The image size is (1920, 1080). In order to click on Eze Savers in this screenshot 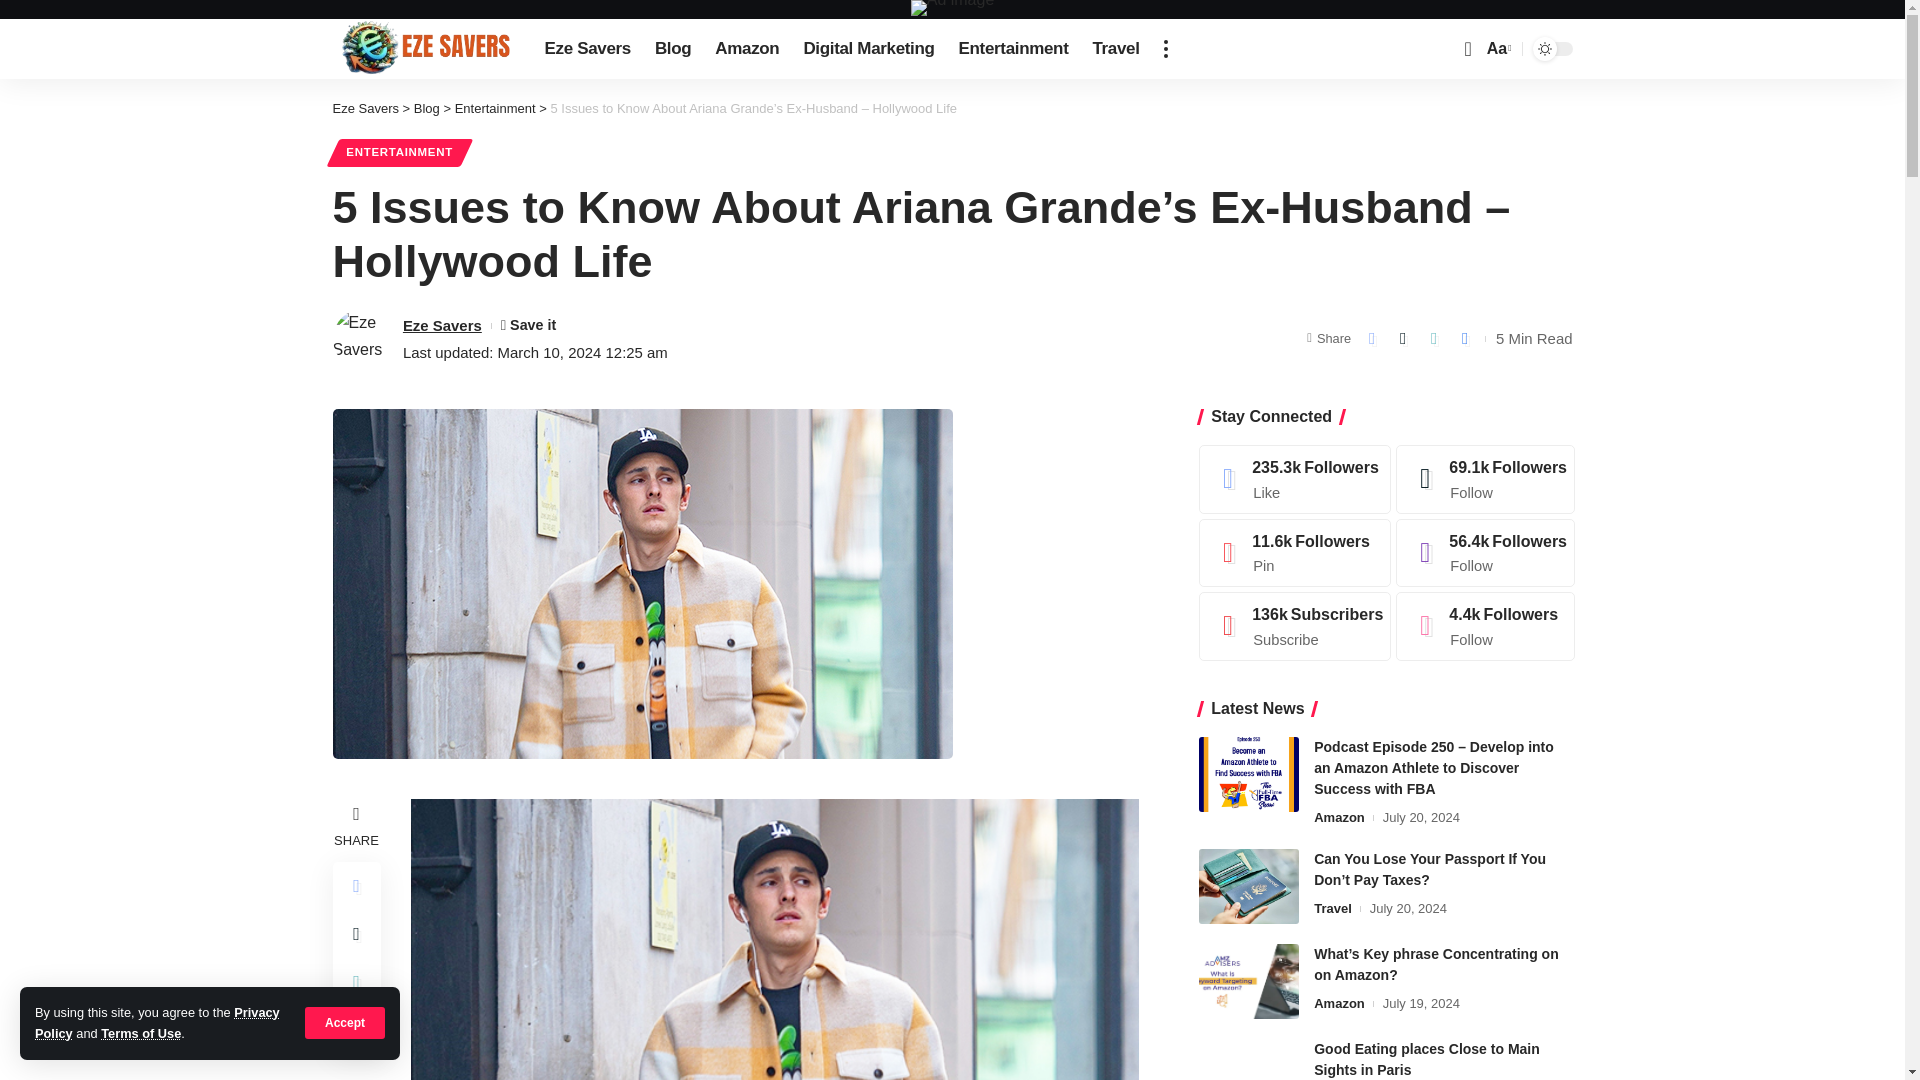, I will do `click(426, 108)`.